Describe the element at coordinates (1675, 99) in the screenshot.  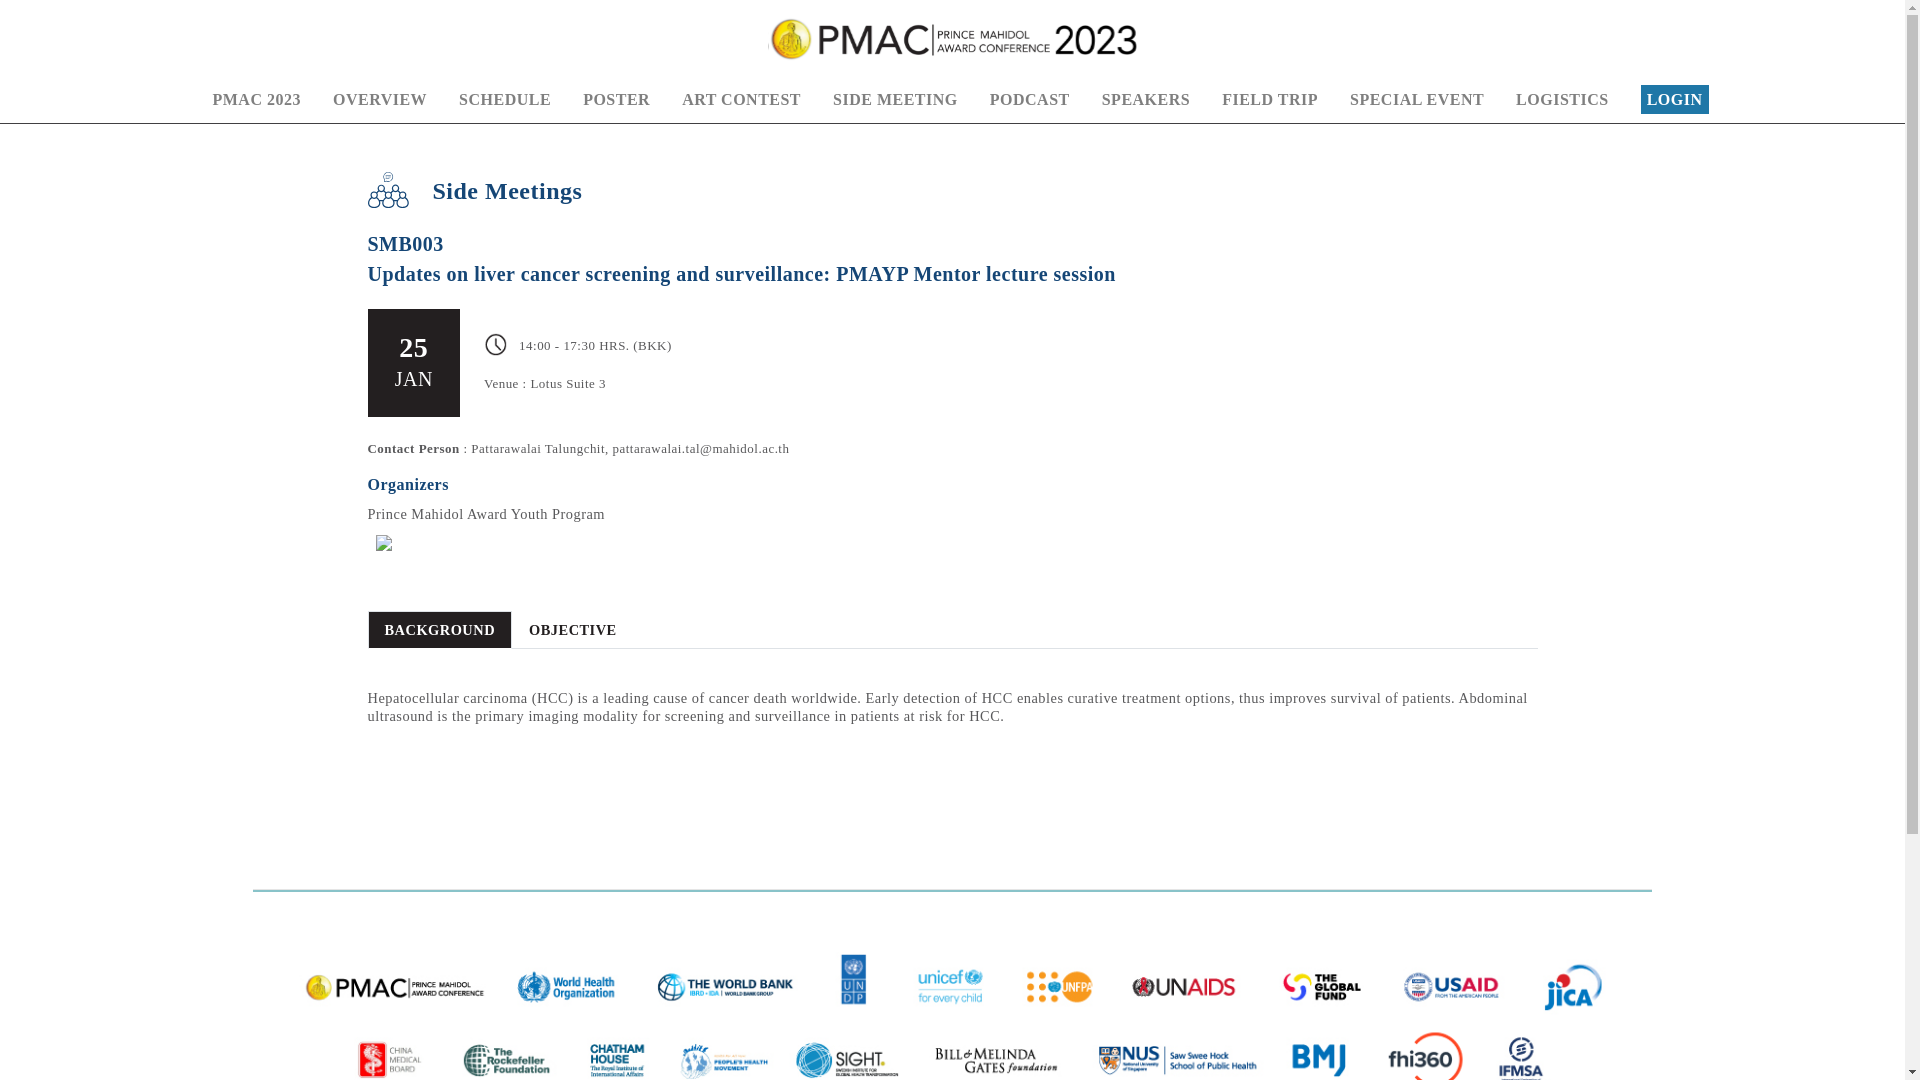
I see `LOGIN` at that location.